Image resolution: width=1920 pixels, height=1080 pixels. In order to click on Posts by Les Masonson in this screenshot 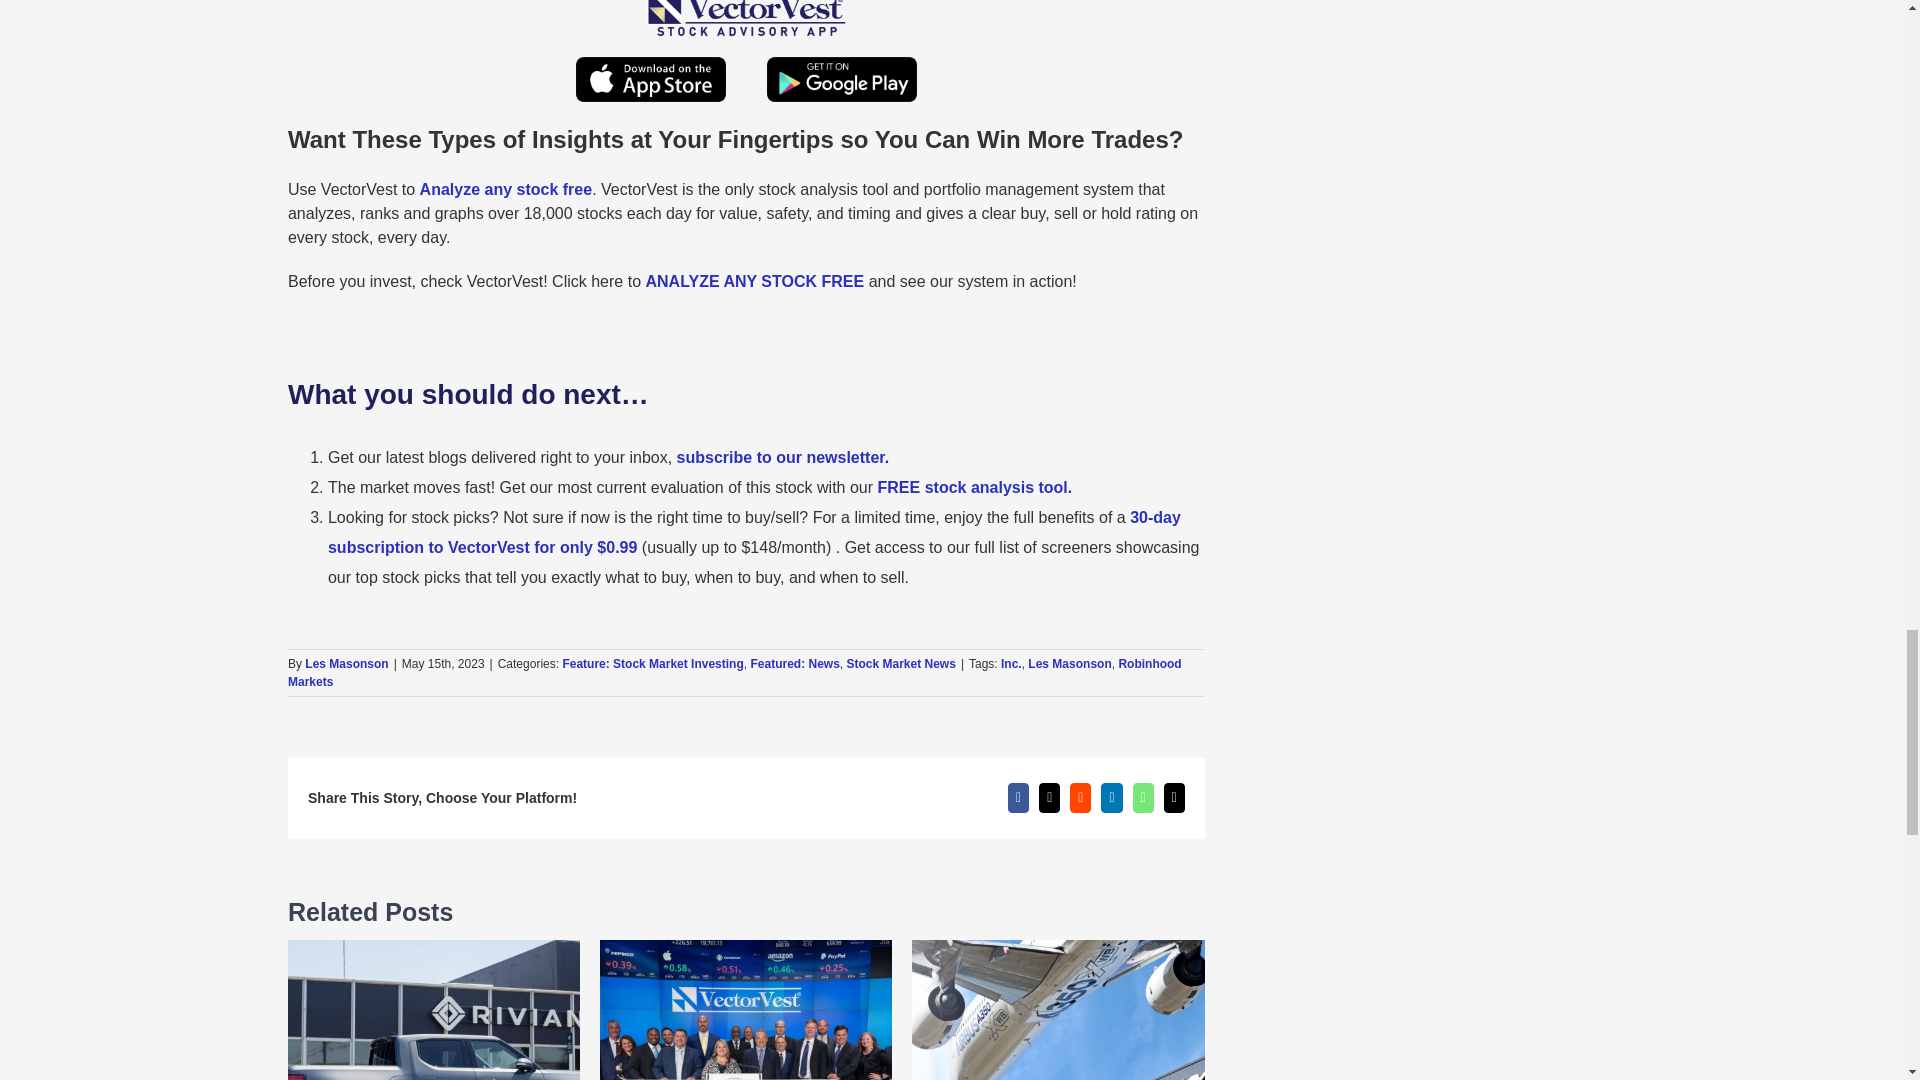, I will do `click(346, 663)`.